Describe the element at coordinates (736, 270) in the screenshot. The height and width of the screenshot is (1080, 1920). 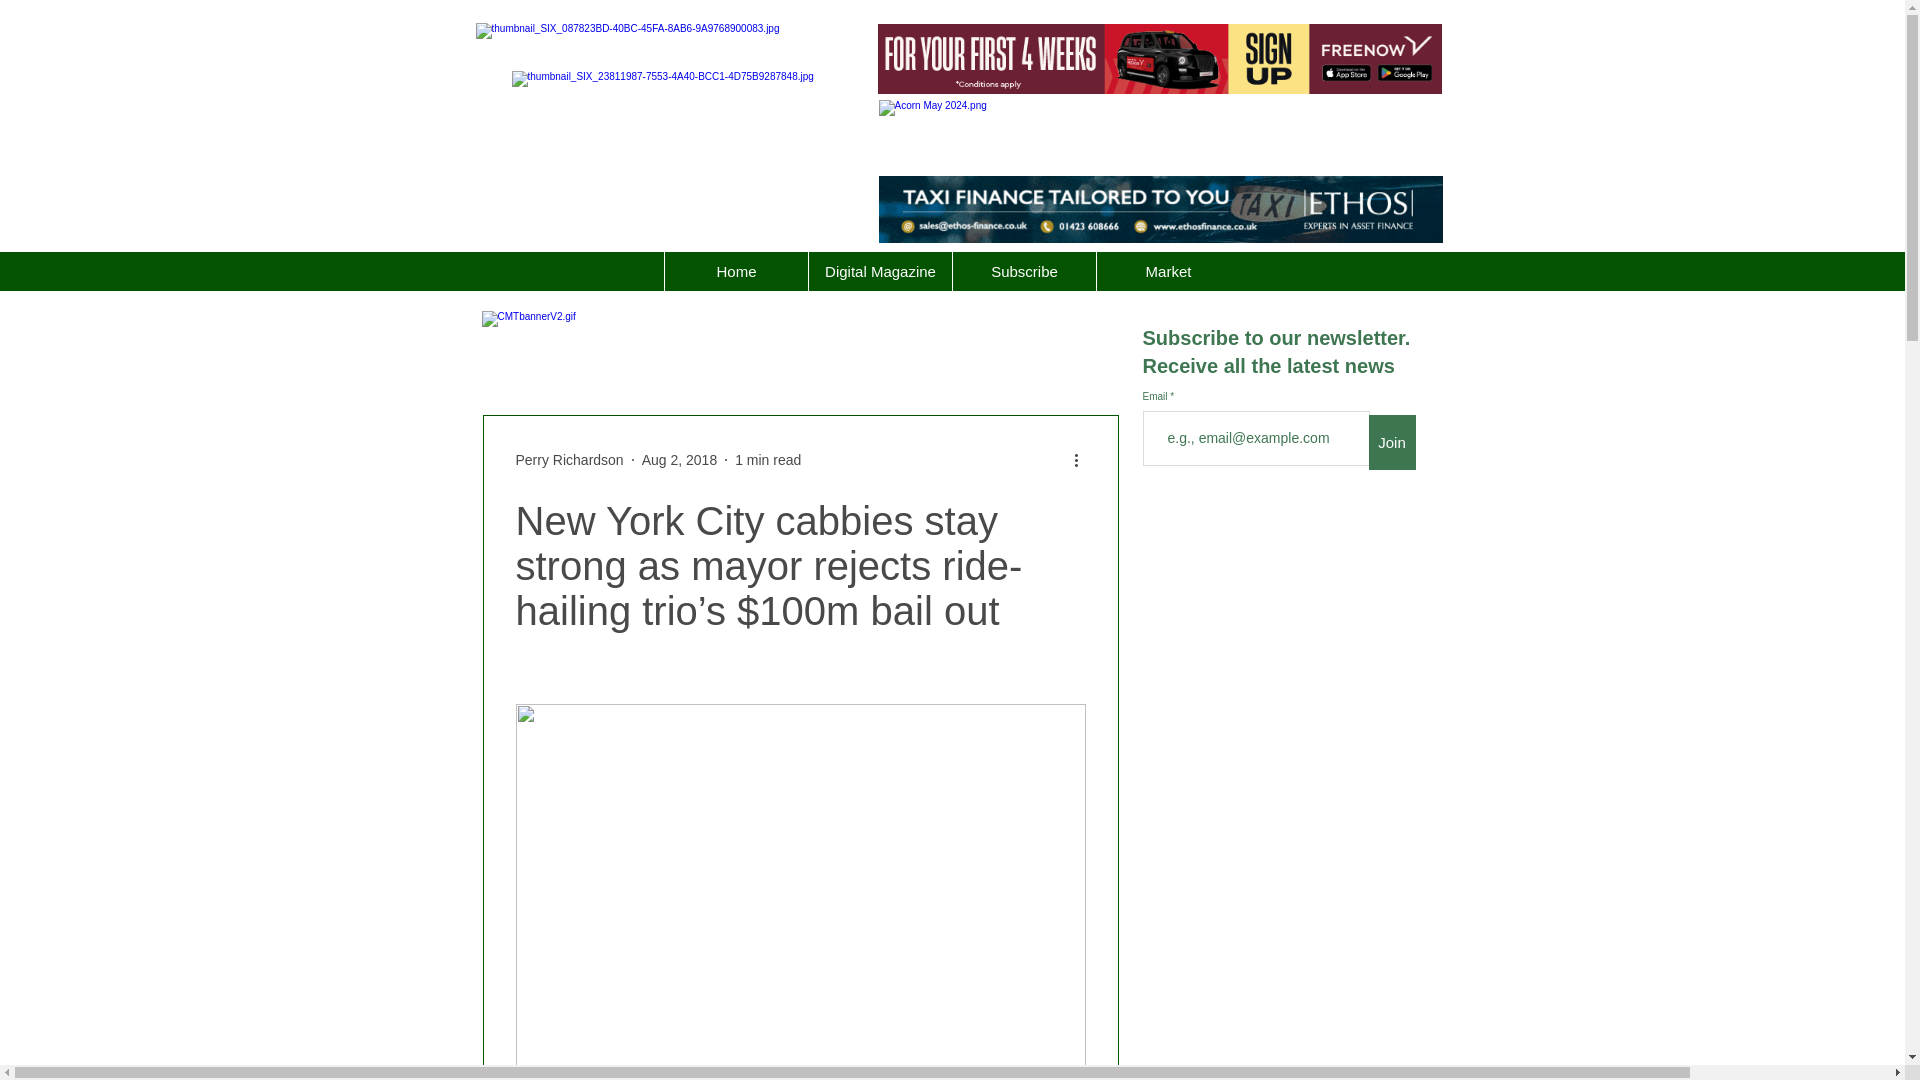
I see `Home` at that location.